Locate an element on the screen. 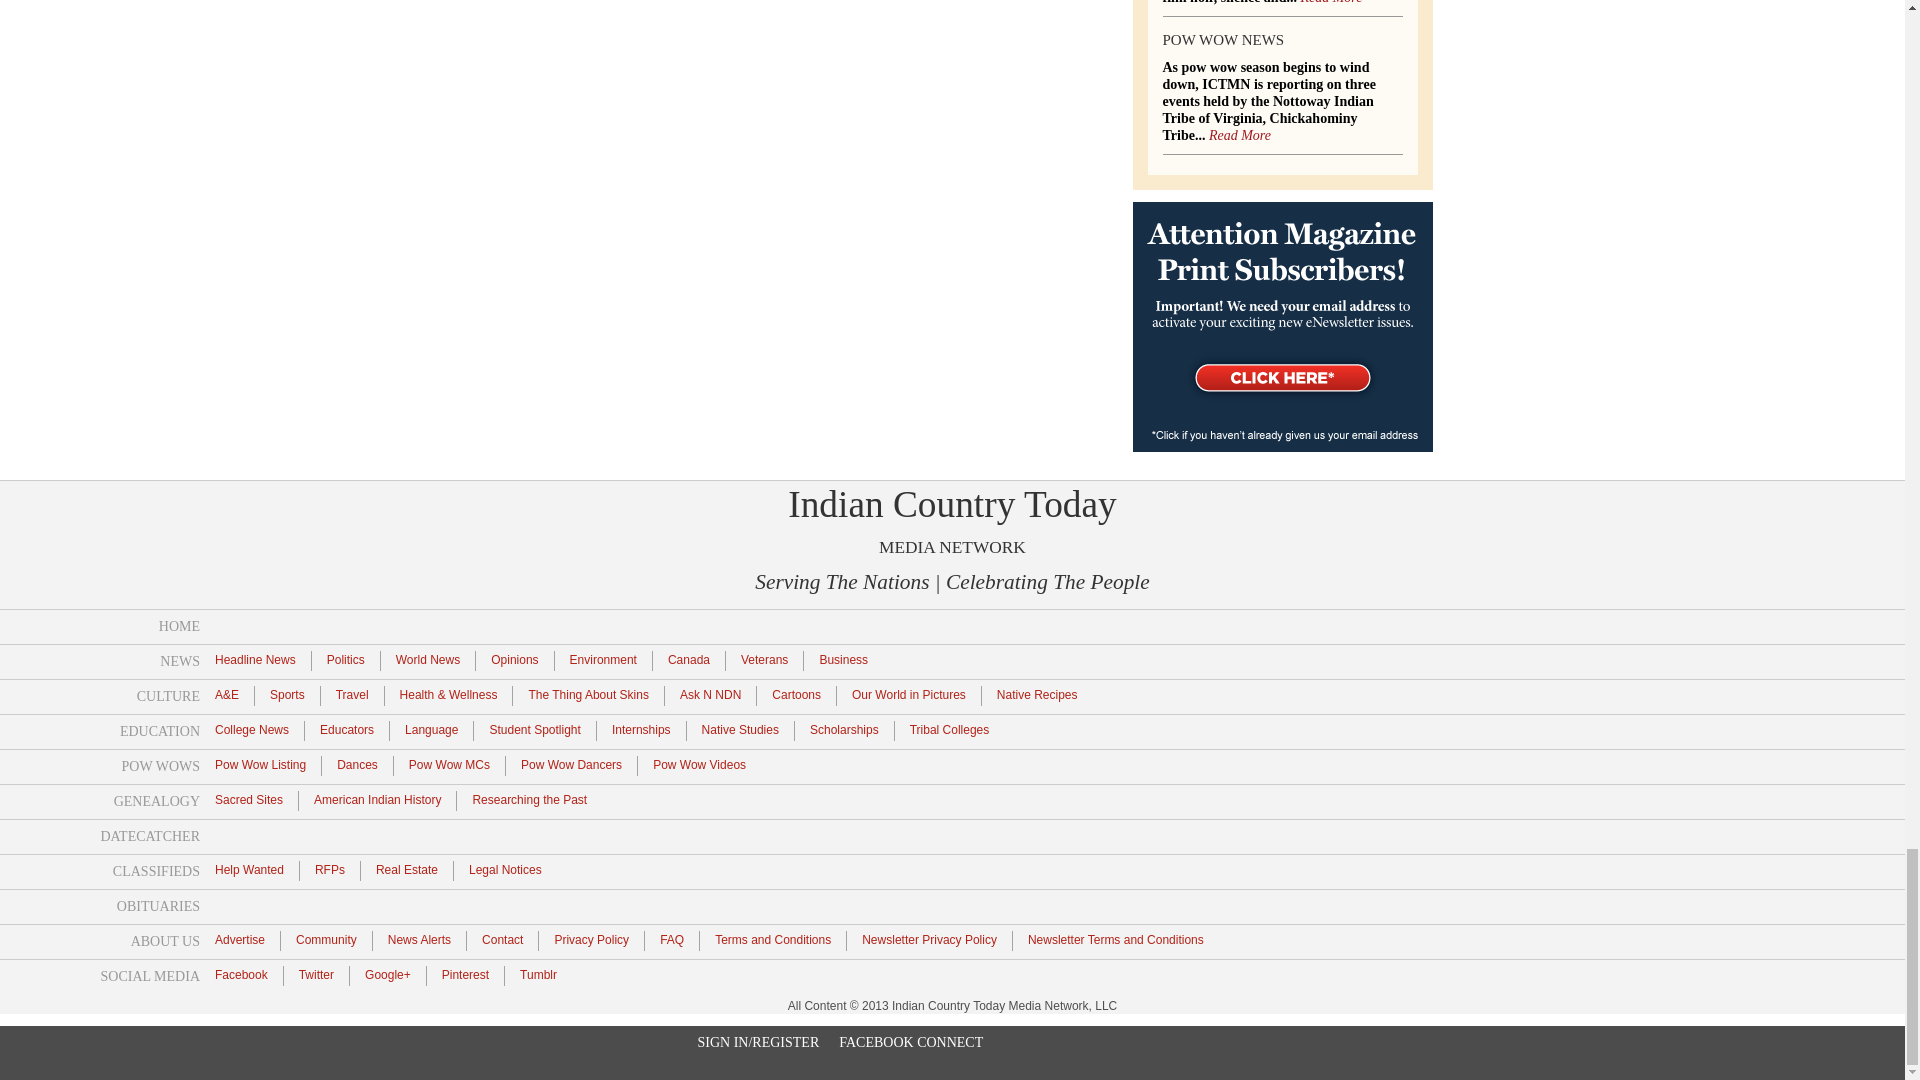  Terms and Conditions is located at coordinates (772, 938).